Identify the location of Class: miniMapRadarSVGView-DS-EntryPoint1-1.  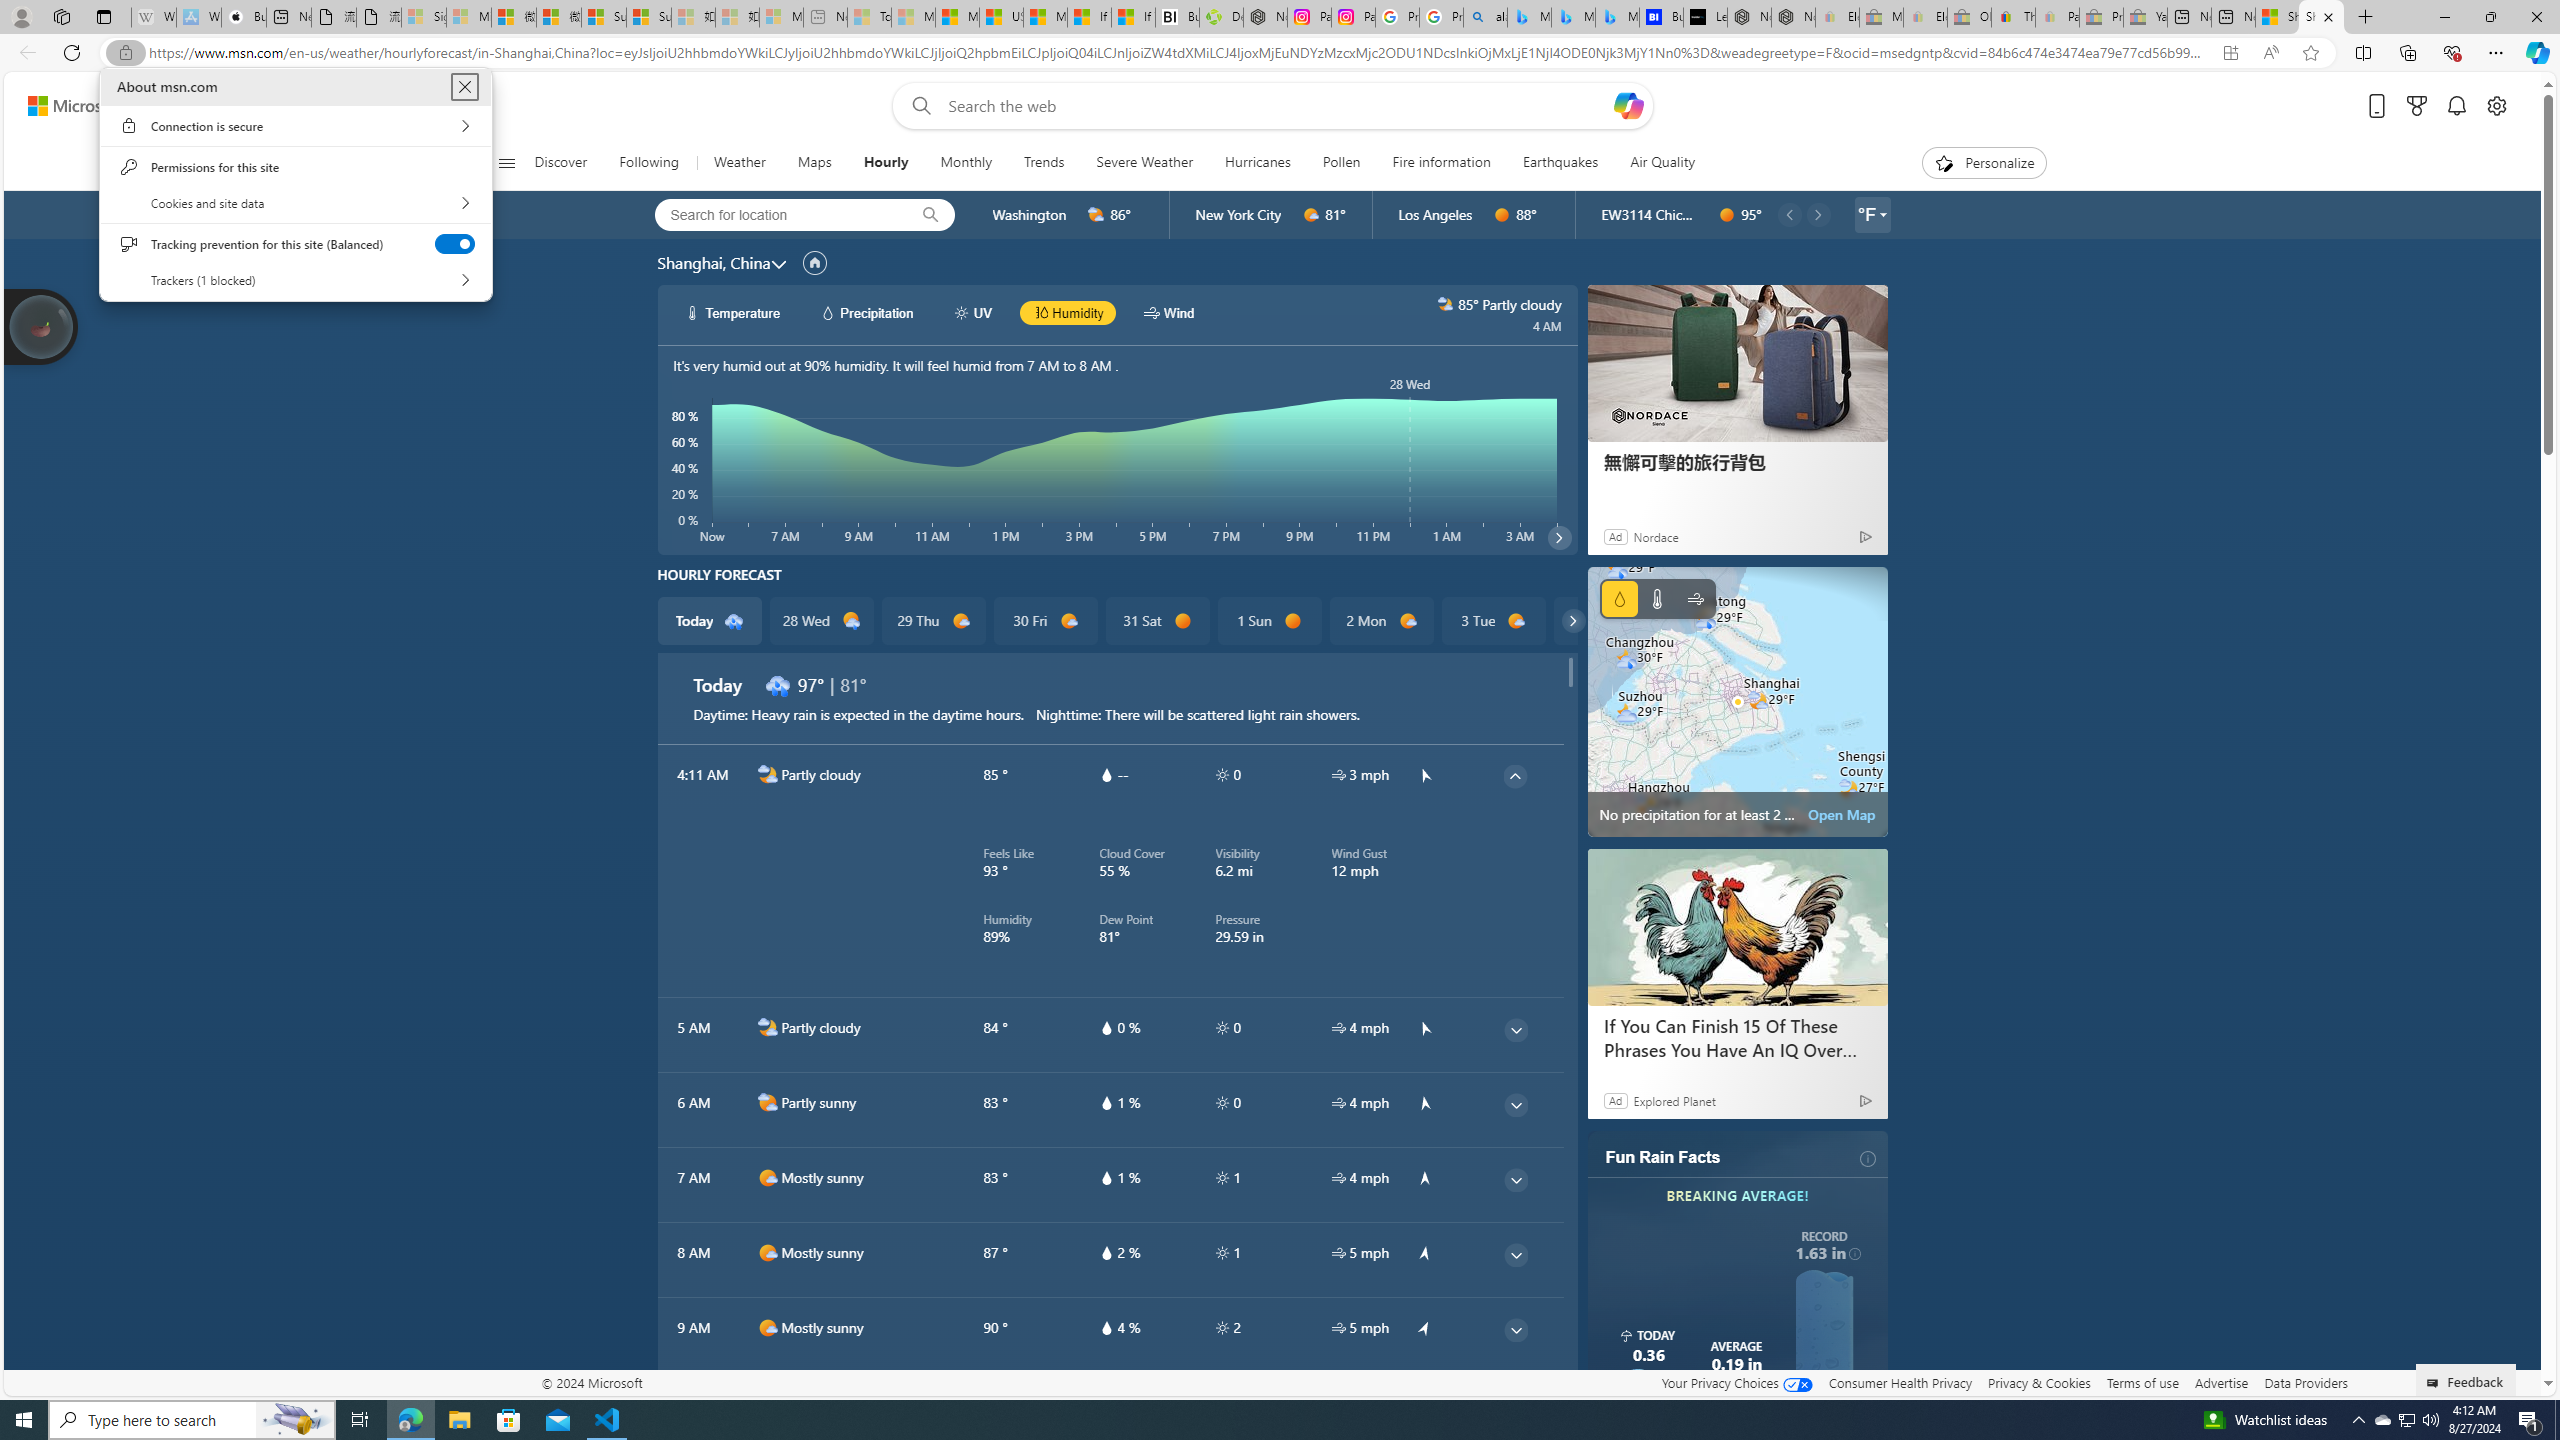
(1738, 702).